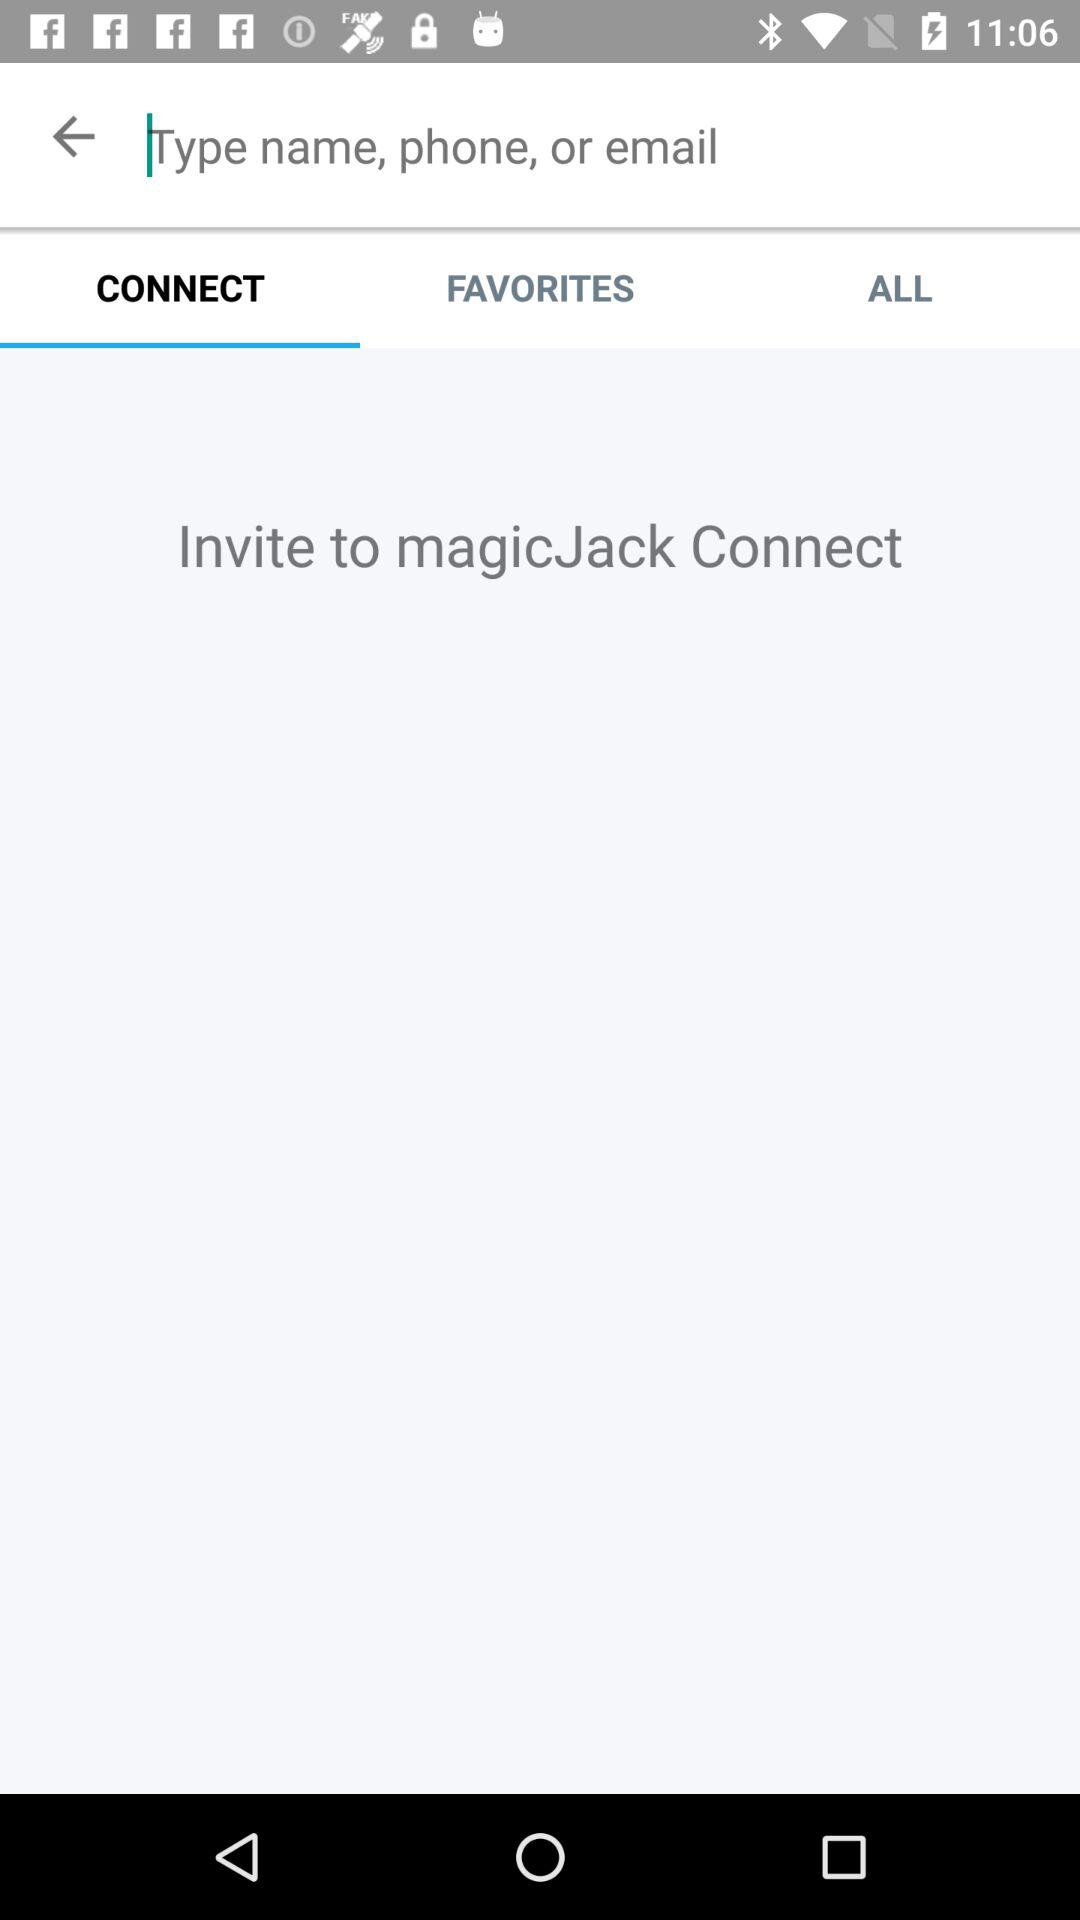  Describe the element at coordinates (540, 288) in the screenshot. I see `turn on item next to connect` at that location.